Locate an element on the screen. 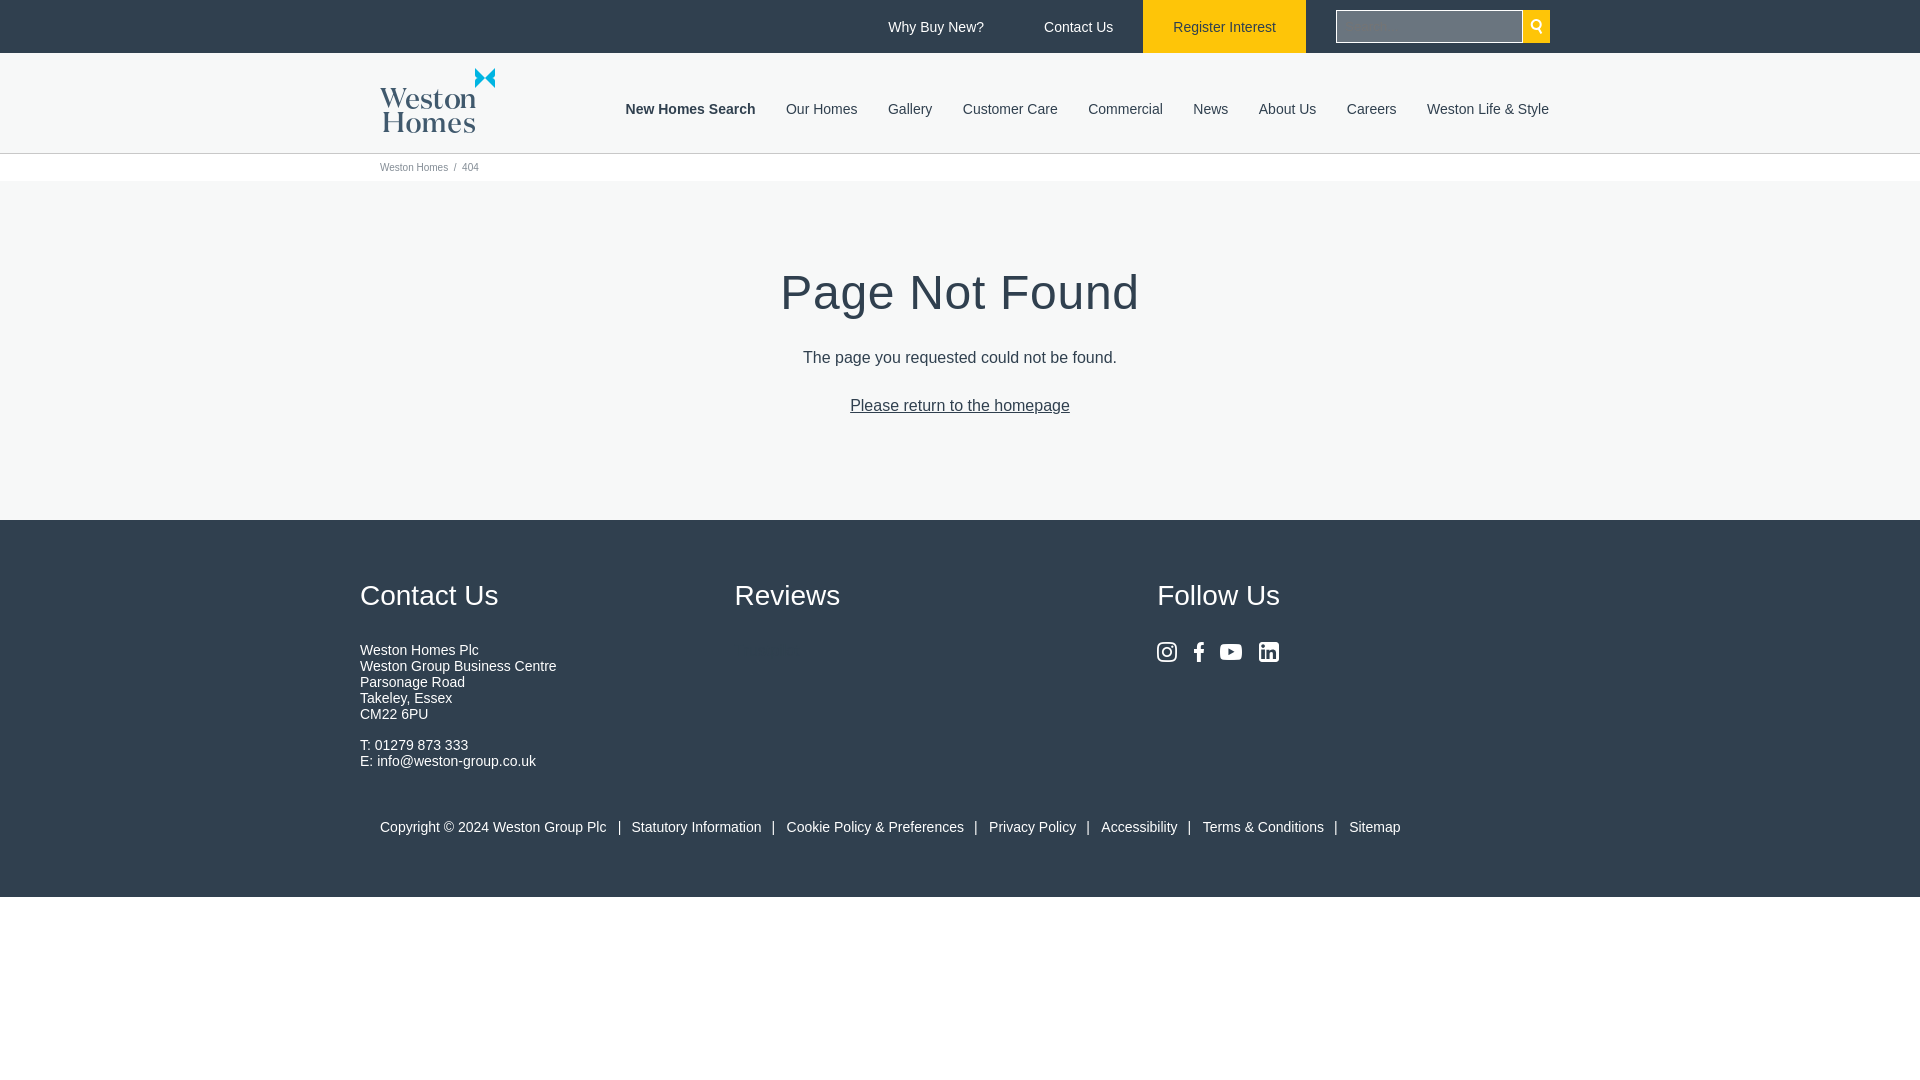 The height and width of the screenshot is (1080, 1920). Our Homes is located at coordinates (822, 112).